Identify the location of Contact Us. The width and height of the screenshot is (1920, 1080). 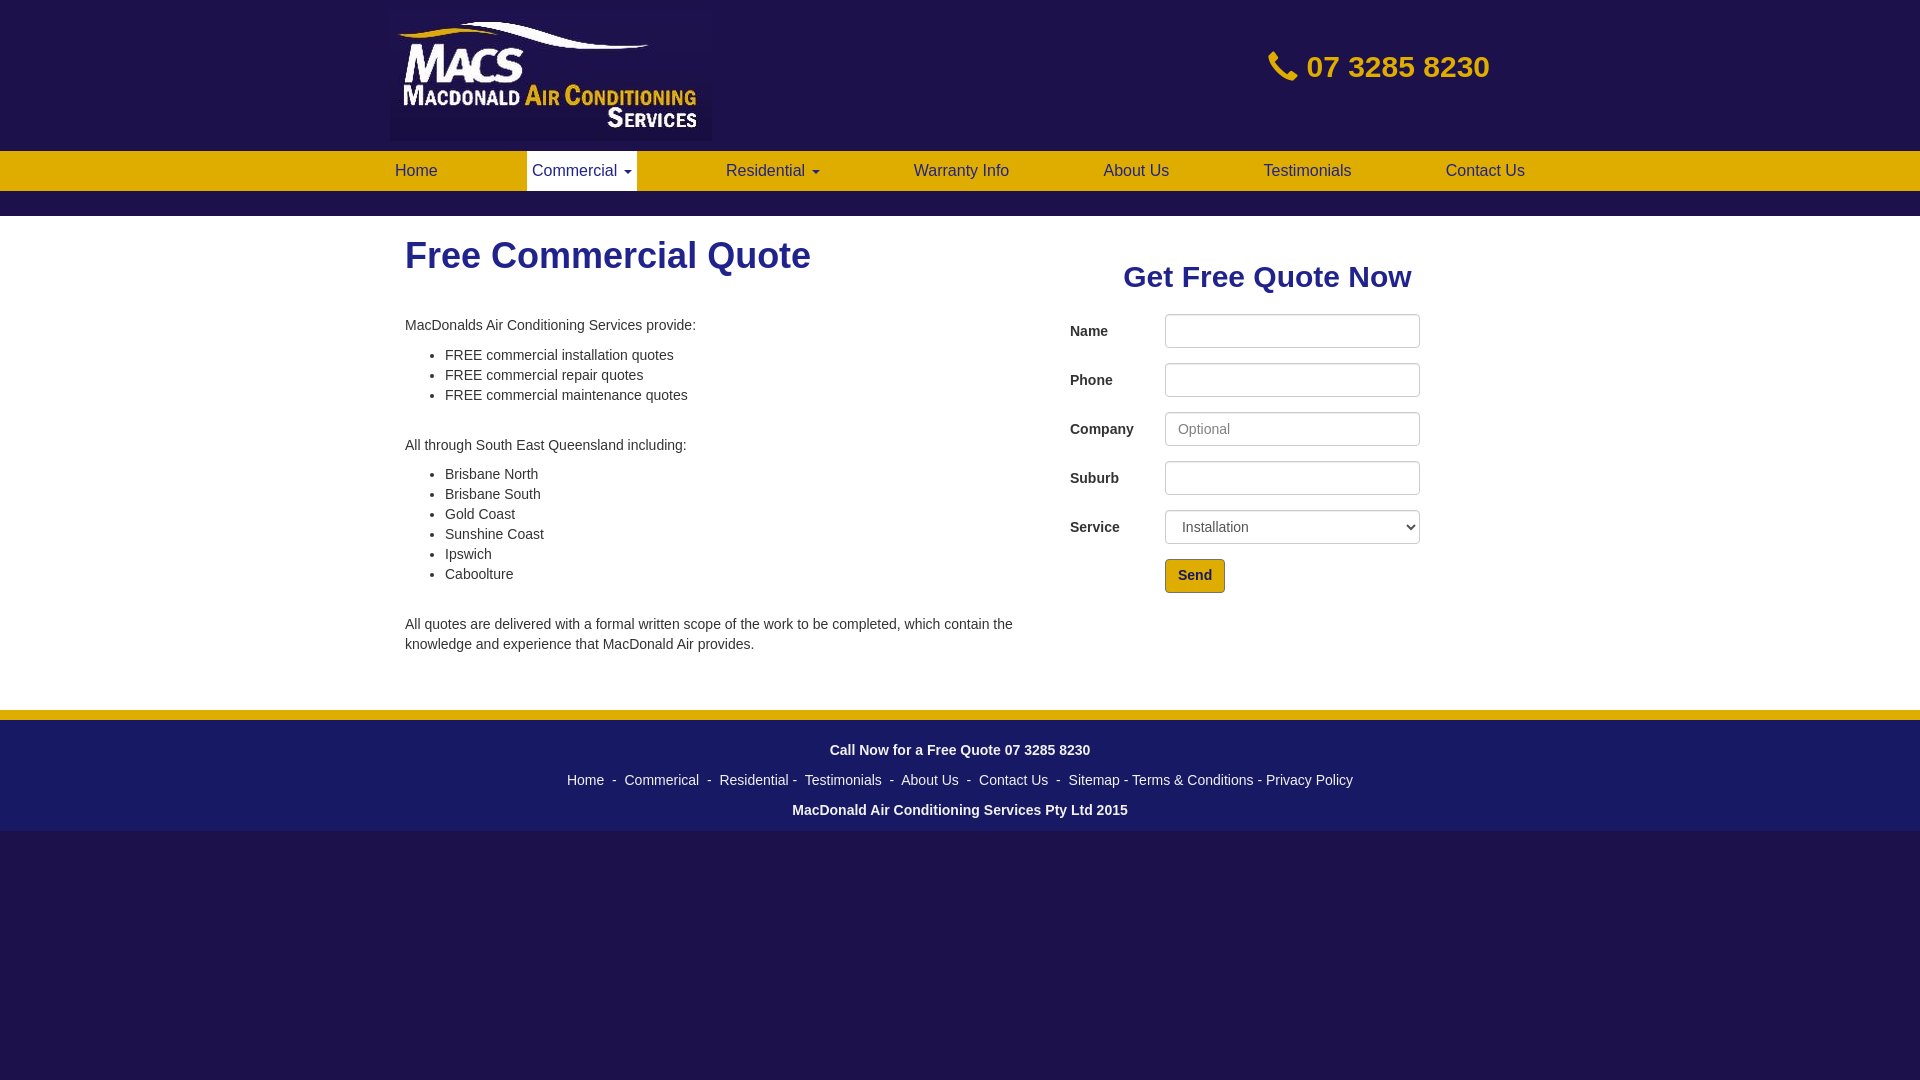
(1486, 171).